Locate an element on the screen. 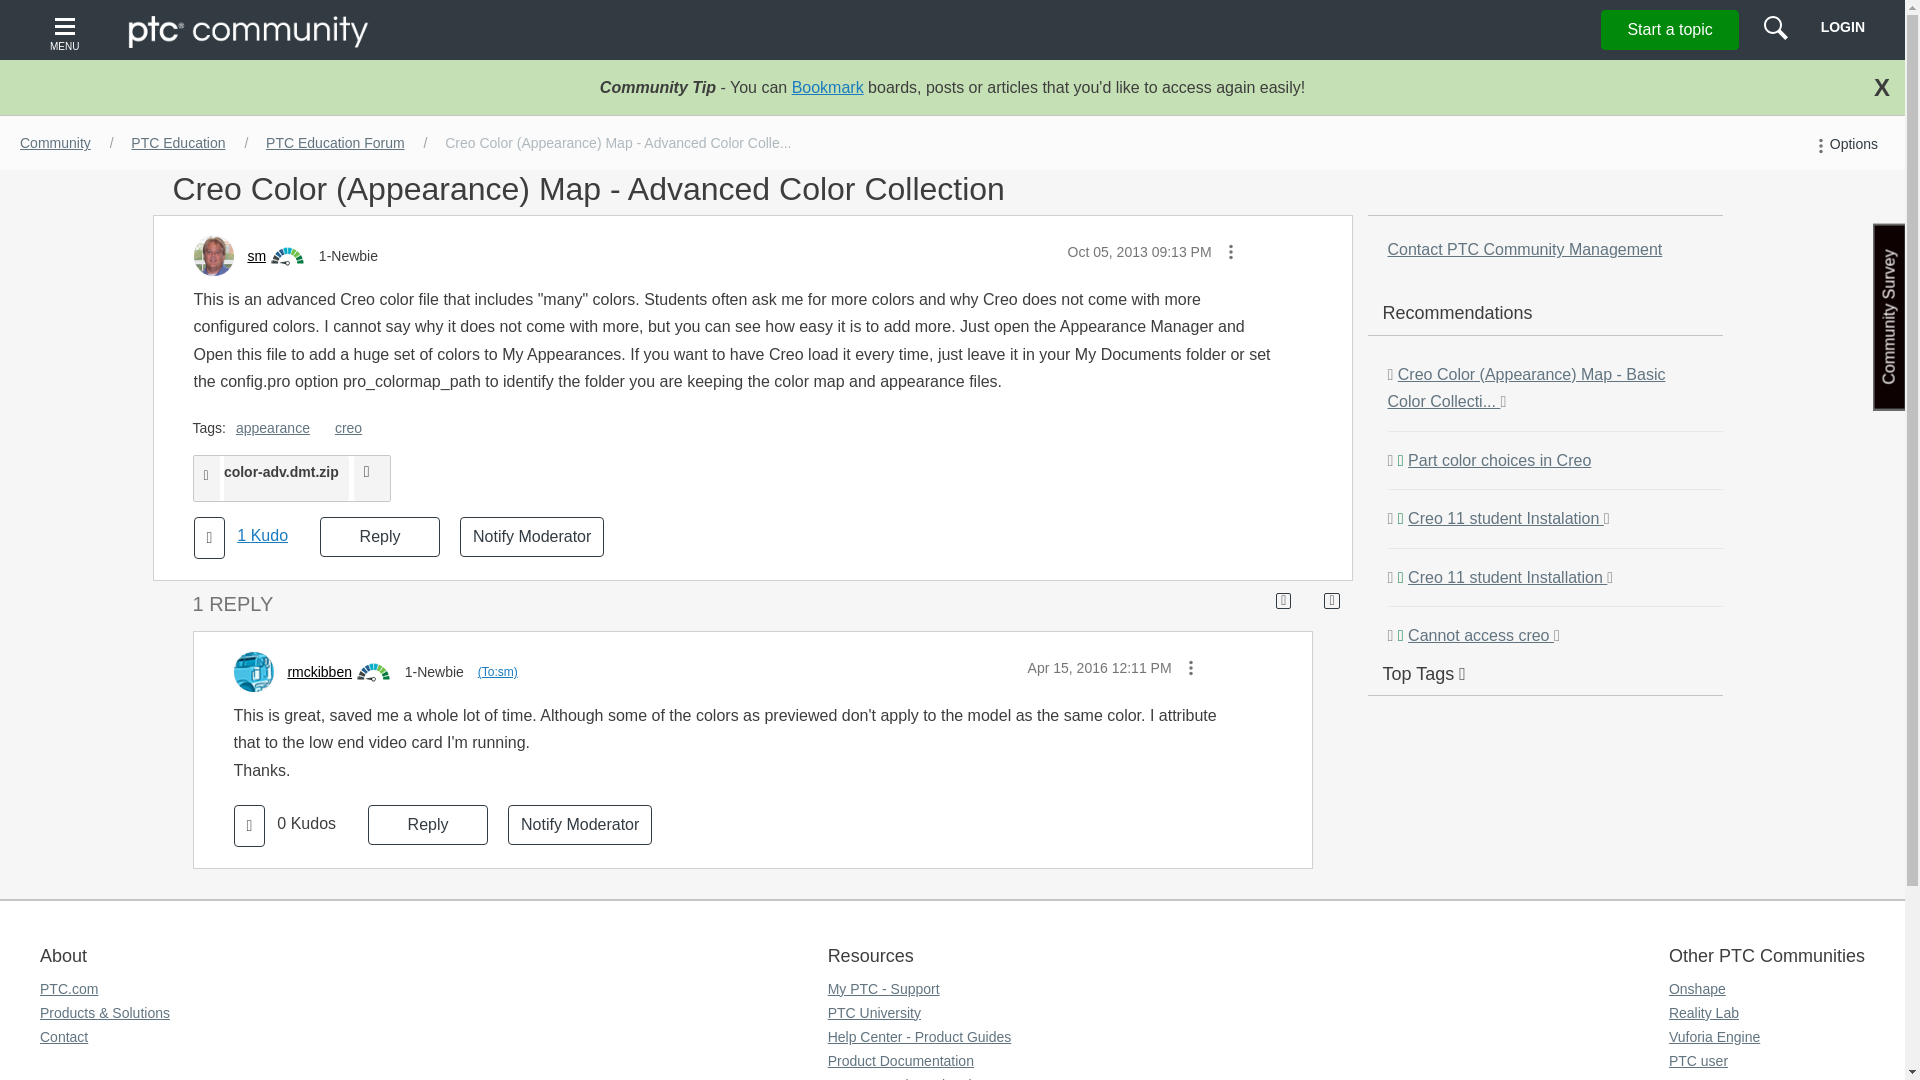  LOGIN is located at coordinates (1842, 26).